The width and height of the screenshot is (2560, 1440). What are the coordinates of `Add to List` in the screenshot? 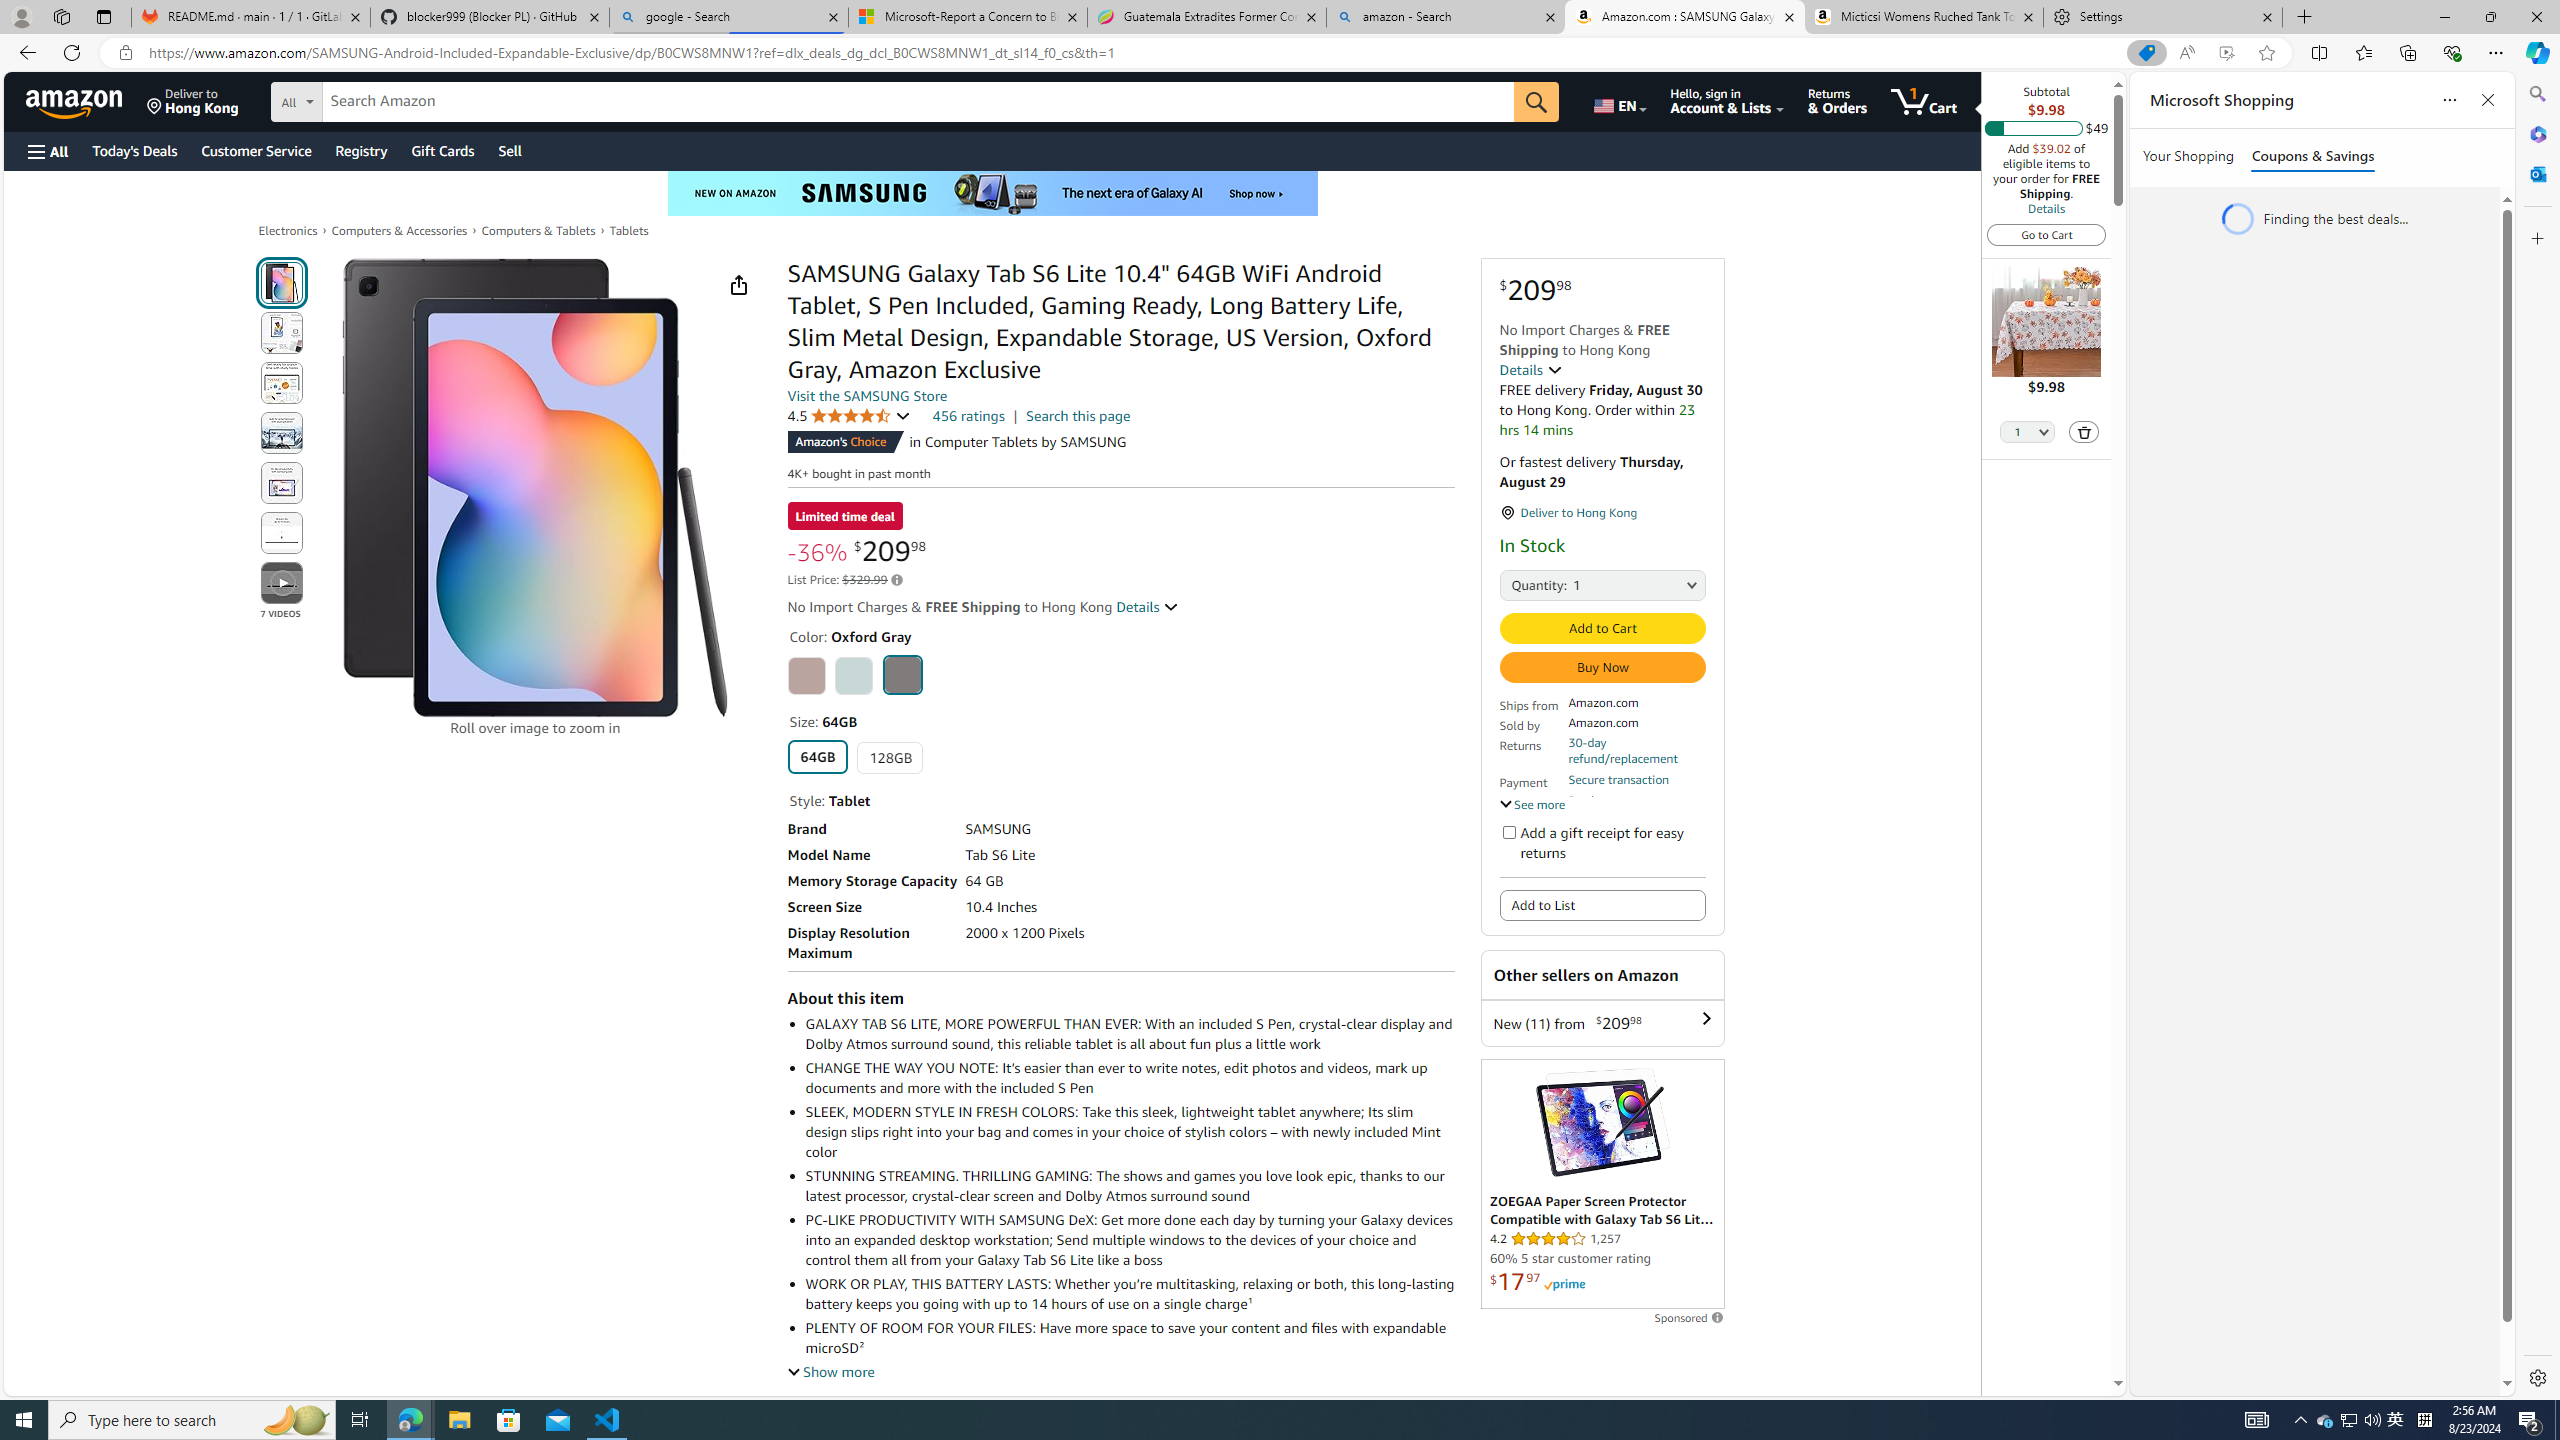 It's located at (1602, 906).